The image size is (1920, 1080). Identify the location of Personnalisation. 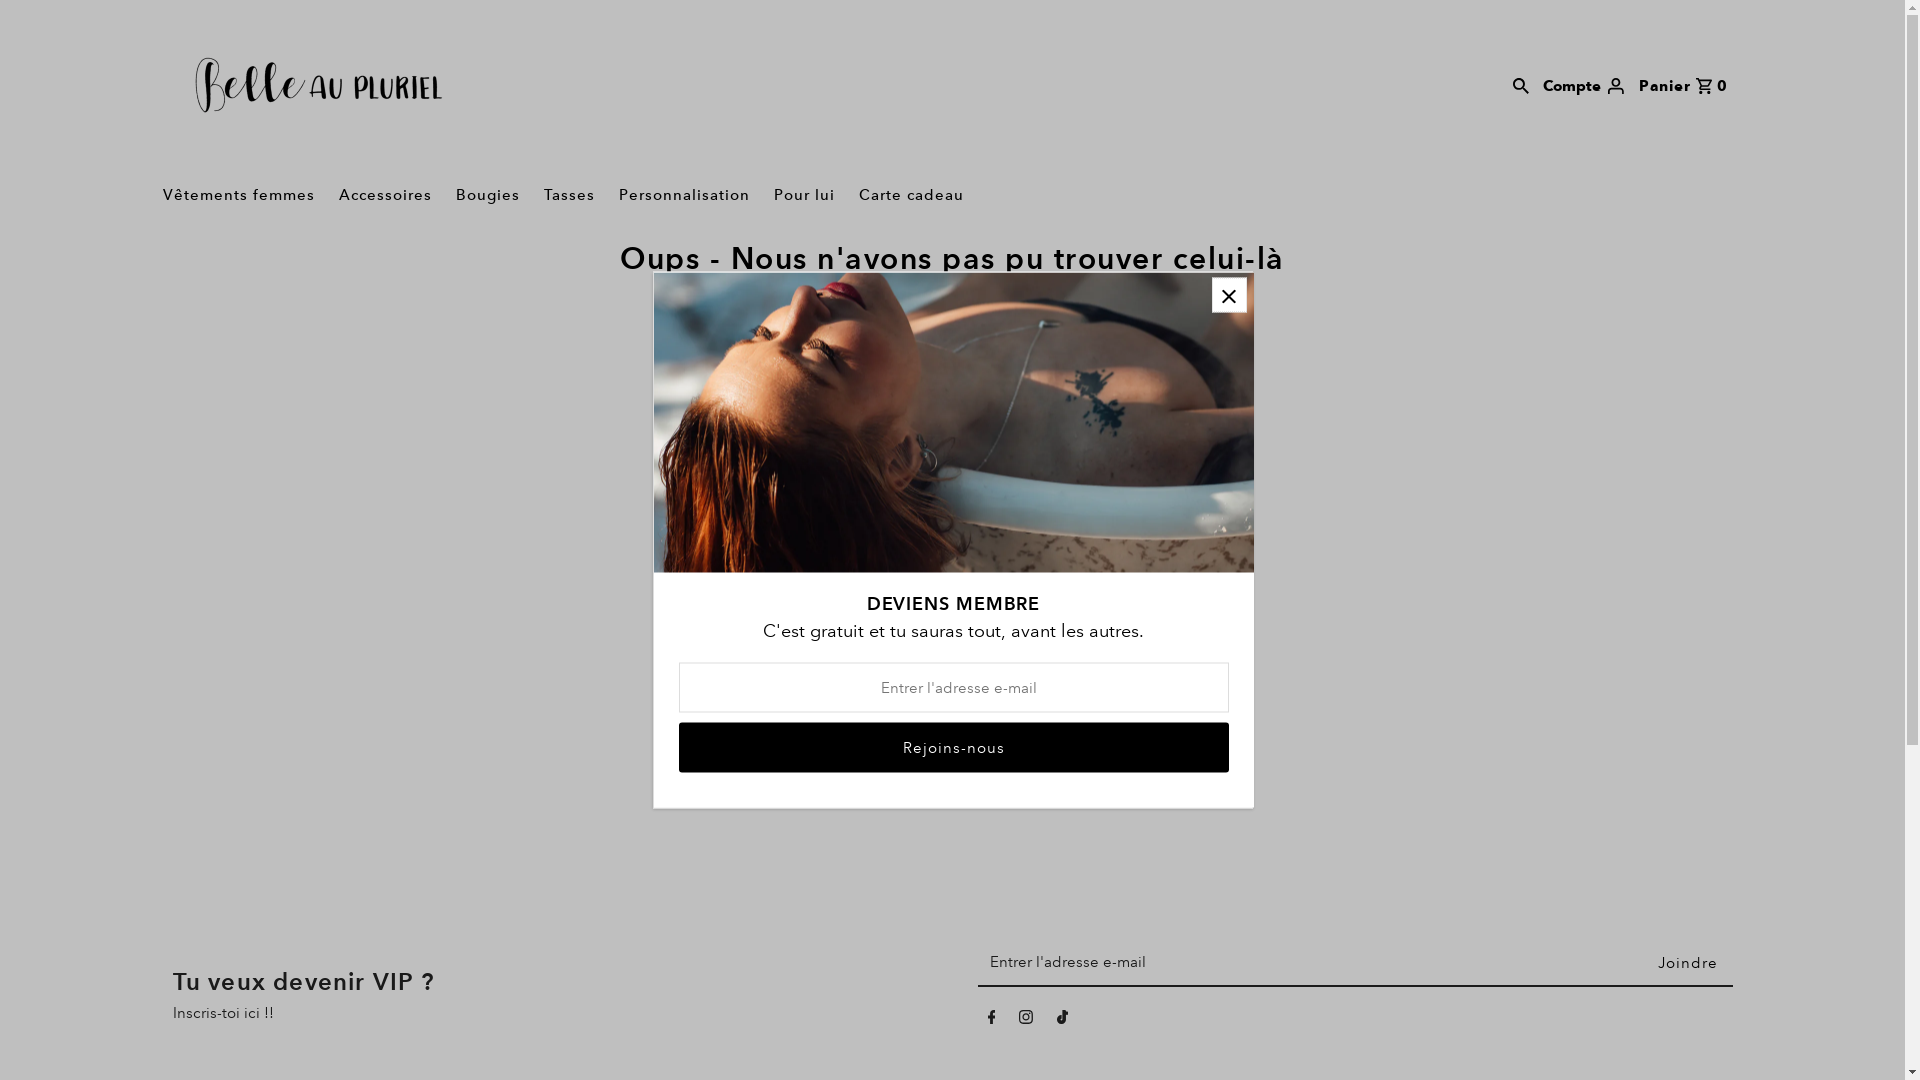
(684, 195).